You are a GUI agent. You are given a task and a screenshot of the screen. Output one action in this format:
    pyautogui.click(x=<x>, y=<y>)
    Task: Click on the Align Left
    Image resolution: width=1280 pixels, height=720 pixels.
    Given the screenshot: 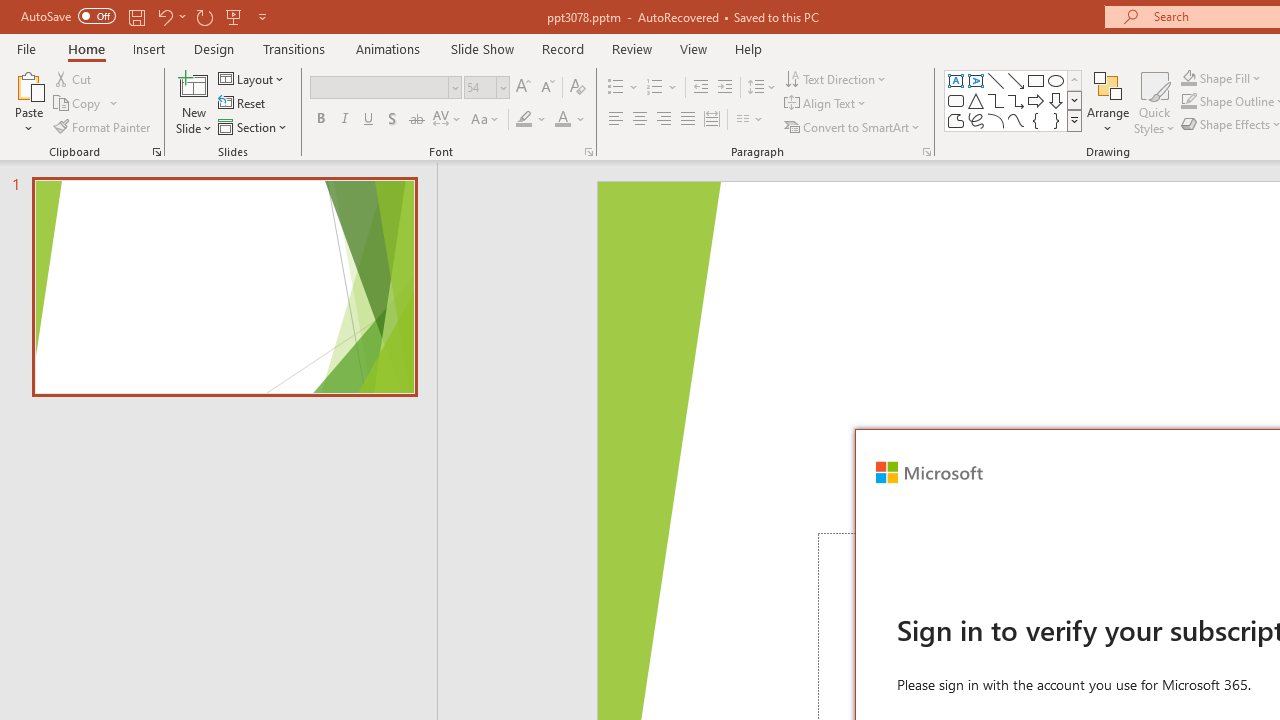 What is the action you would take?
    pyautogui.click(x=616, y=120)
    